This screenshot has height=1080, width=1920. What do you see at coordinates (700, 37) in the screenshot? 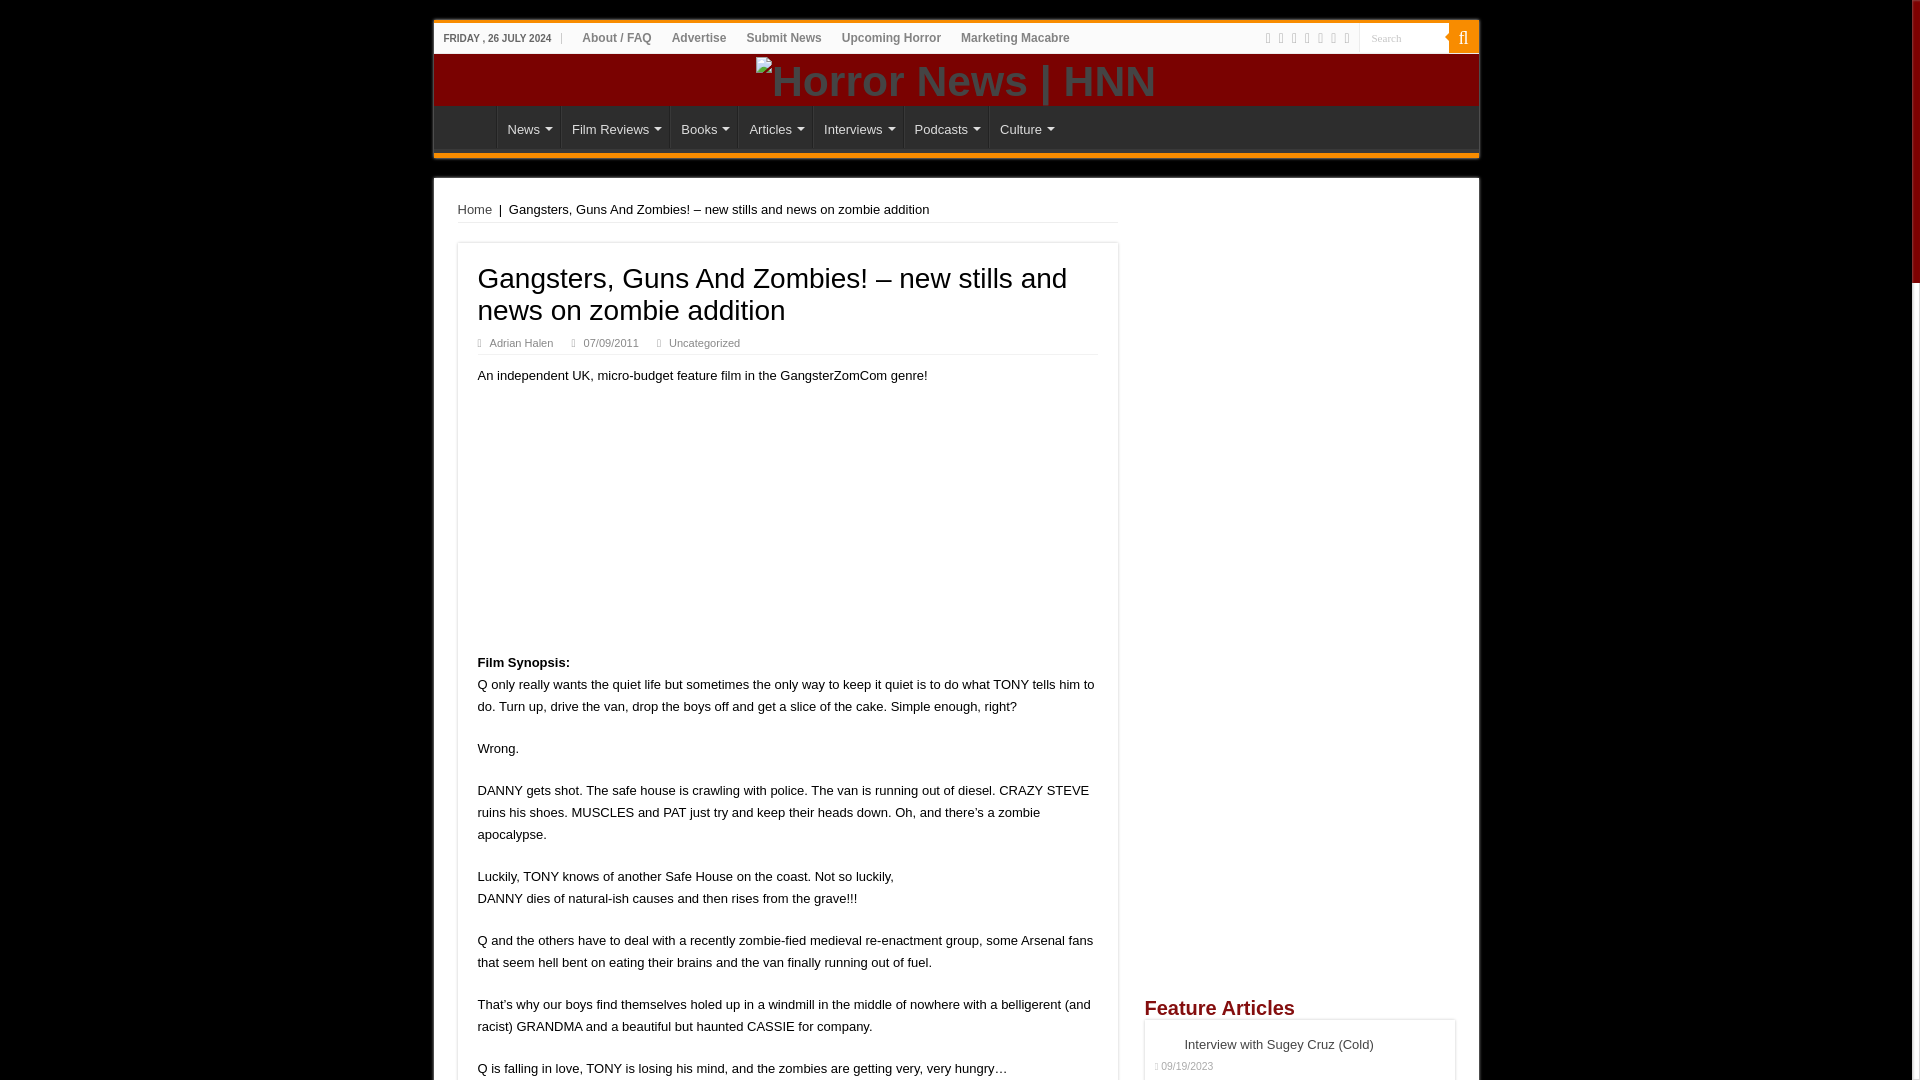
I see `Advertise on HorrorNews.net` at bounding box center [700, 37].